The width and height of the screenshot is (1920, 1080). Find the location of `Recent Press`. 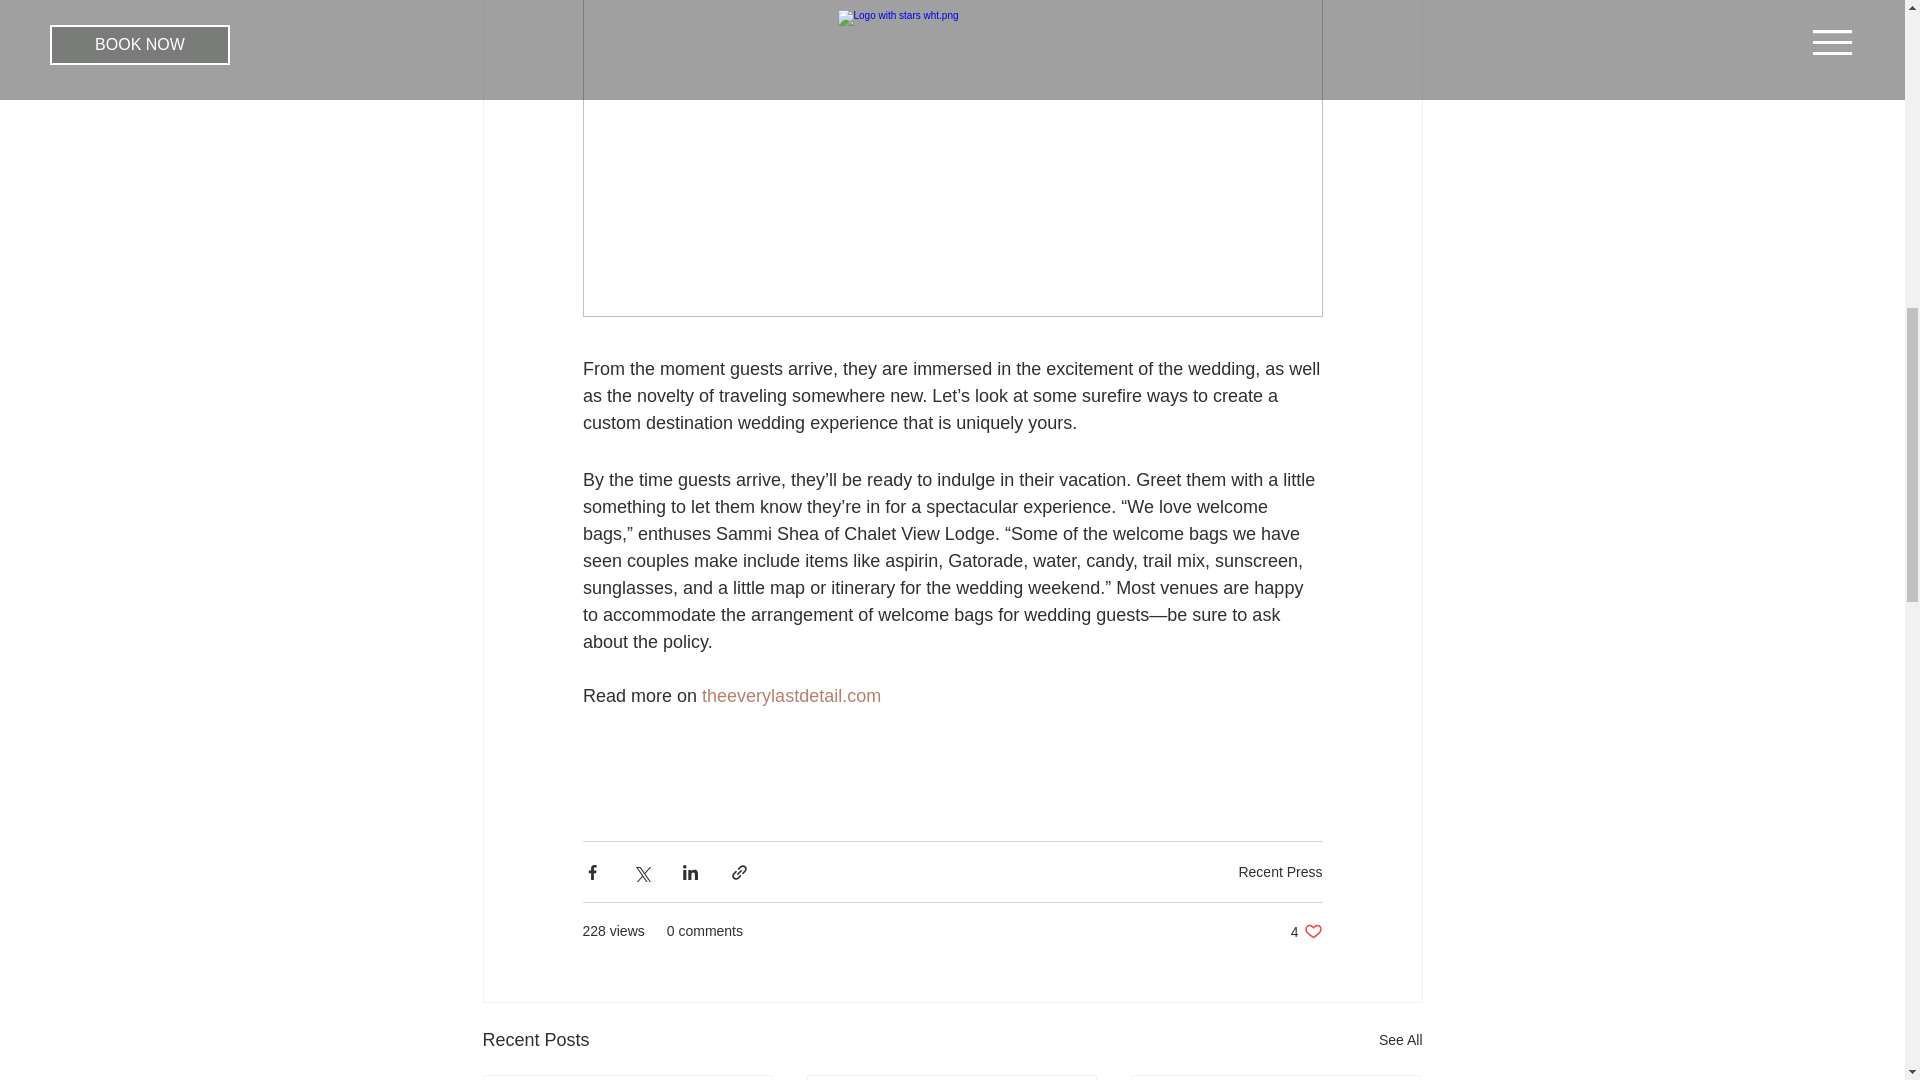

Recent Press is located at coordinates (1306, 931).